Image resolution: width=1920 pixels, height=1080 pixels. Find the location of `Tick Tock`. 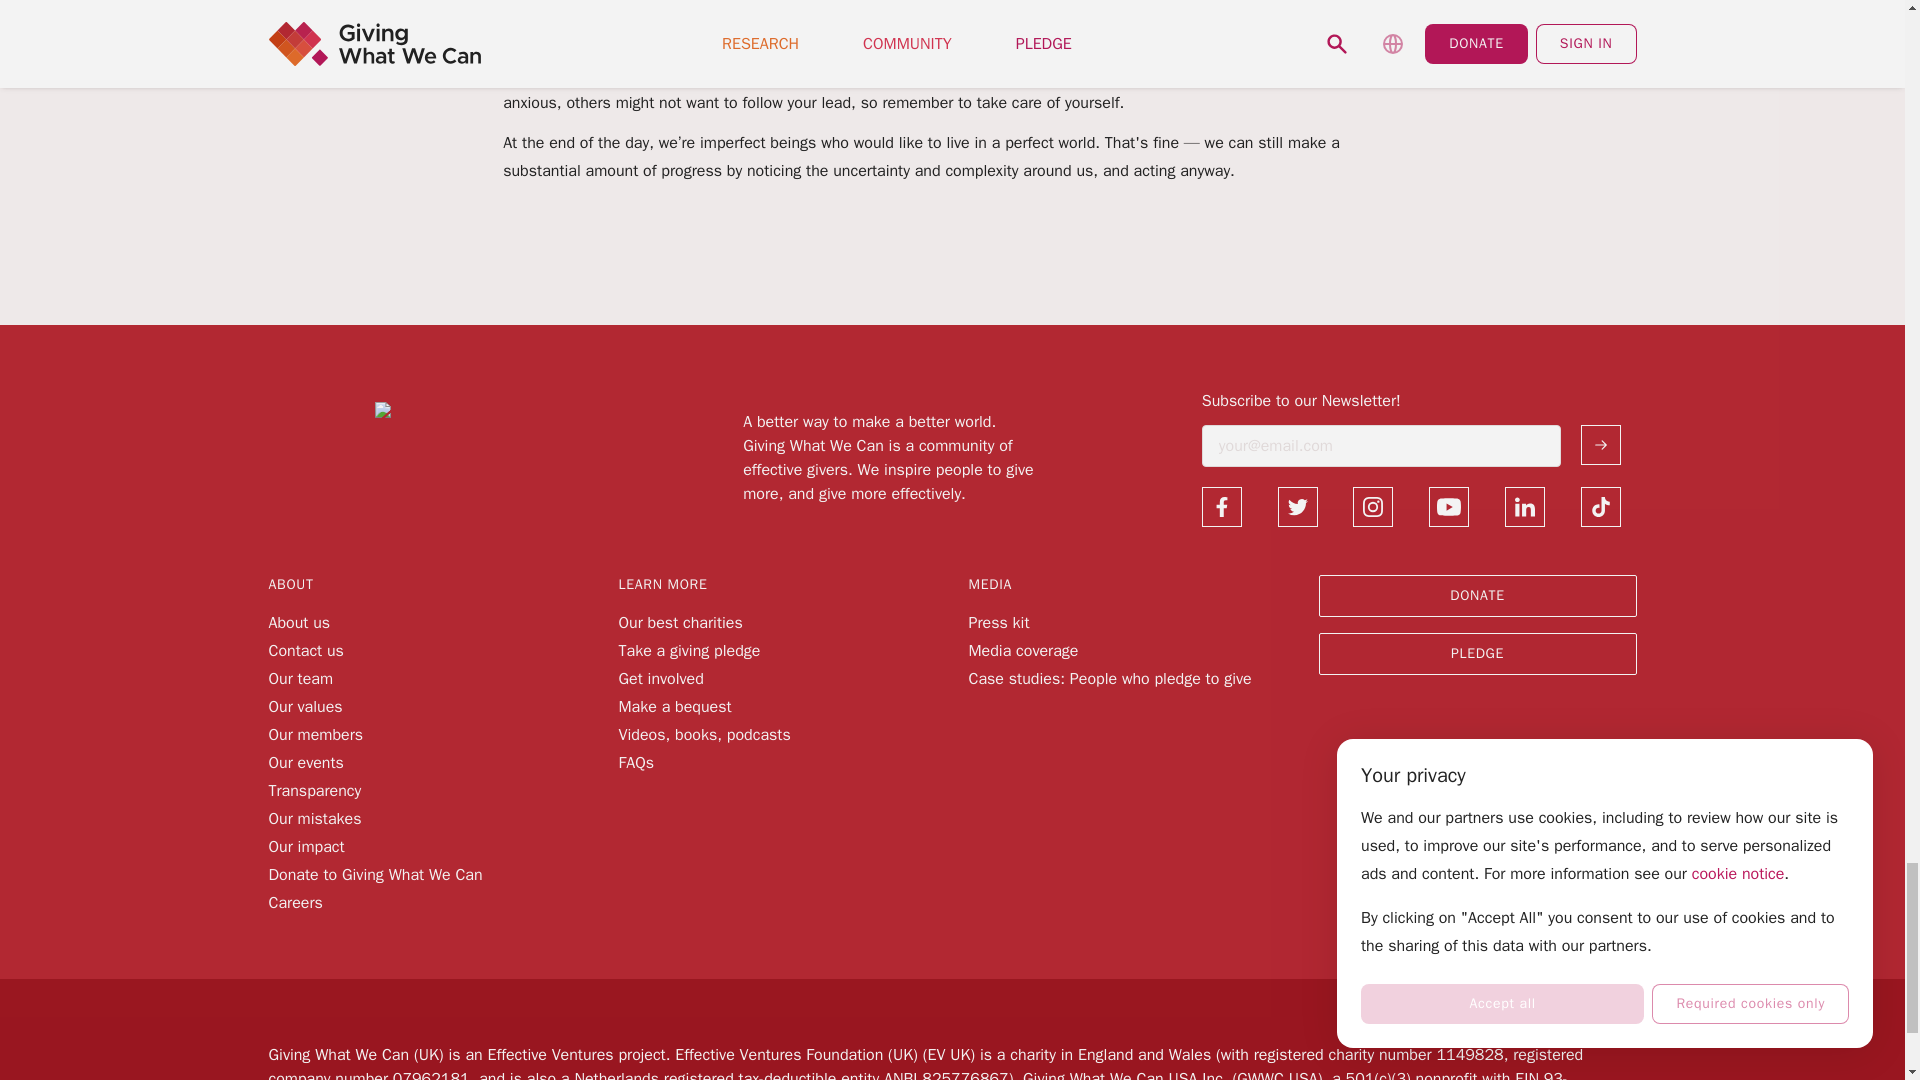

Tick Tock is located at coordinates (1600, 507).